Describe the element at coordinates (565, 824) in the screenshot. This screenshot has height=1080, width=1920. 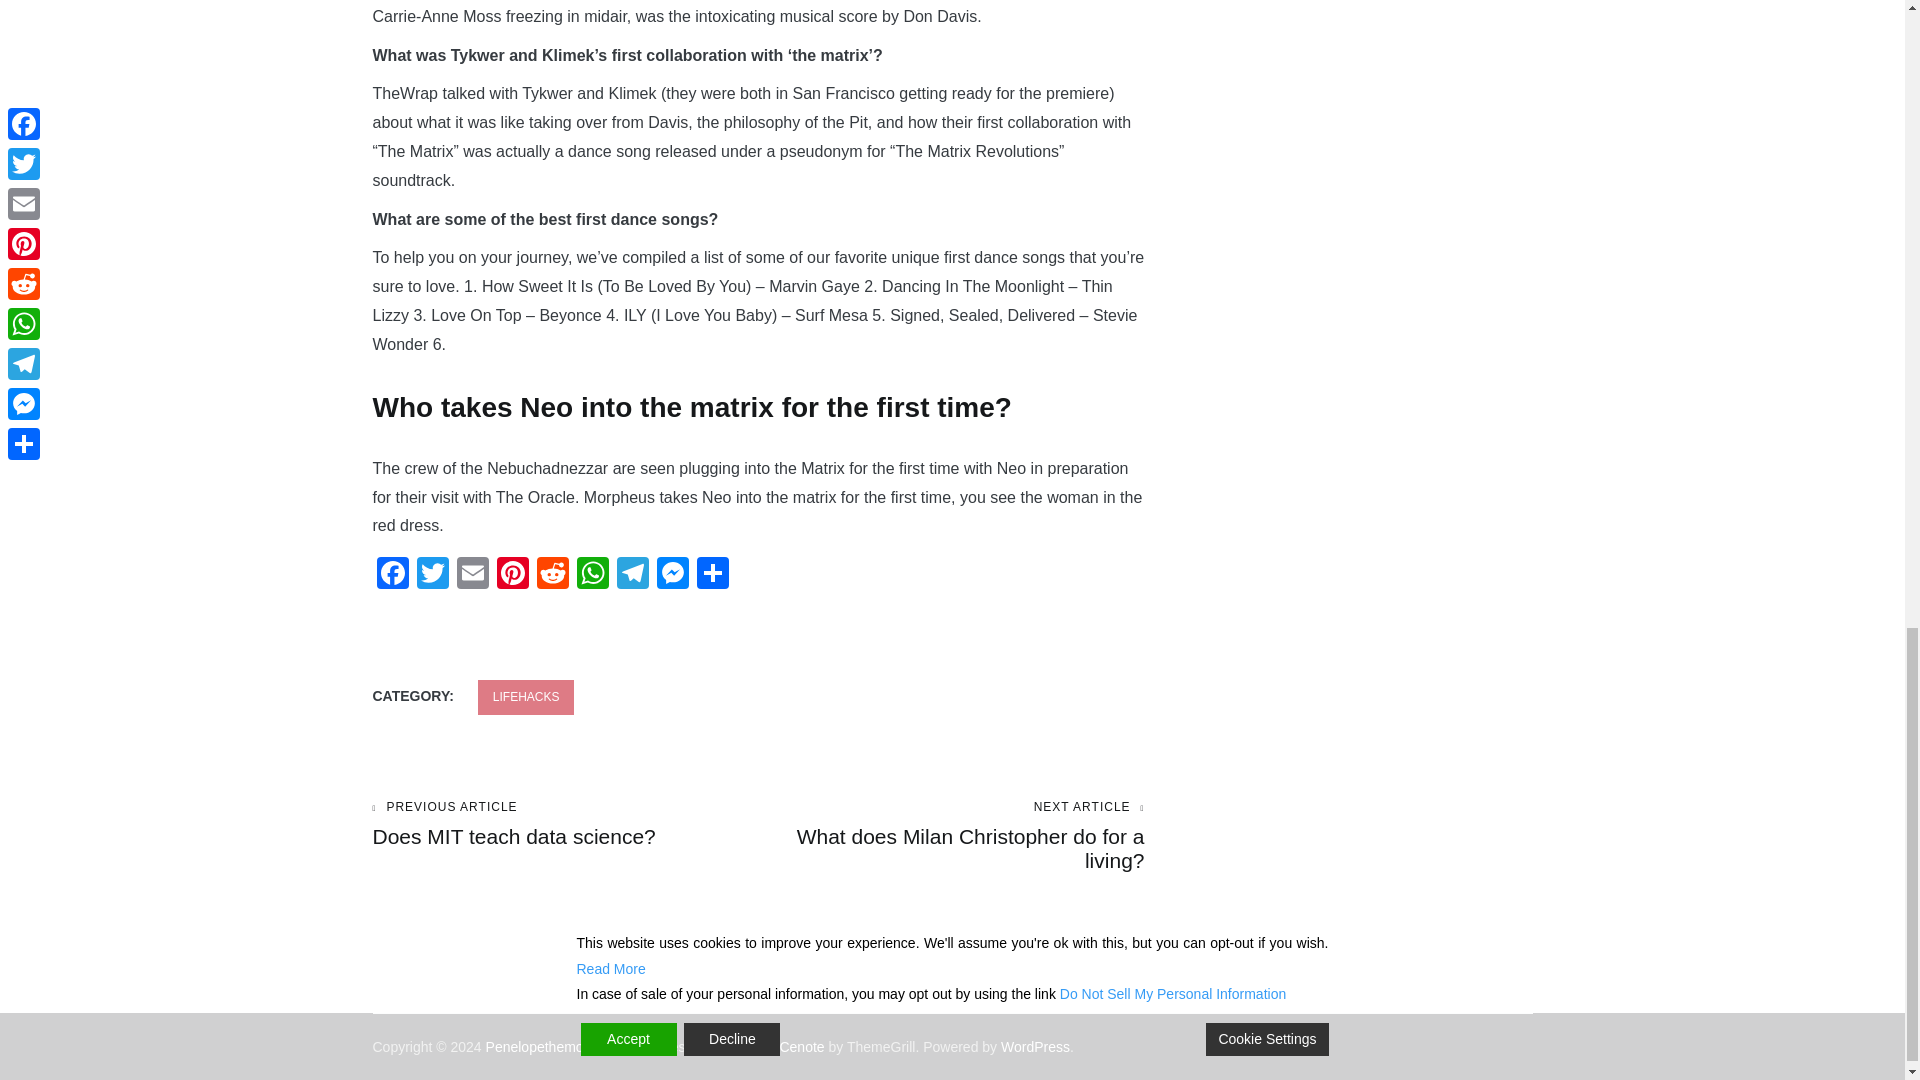
I see `Penelopethemovie` at that location.